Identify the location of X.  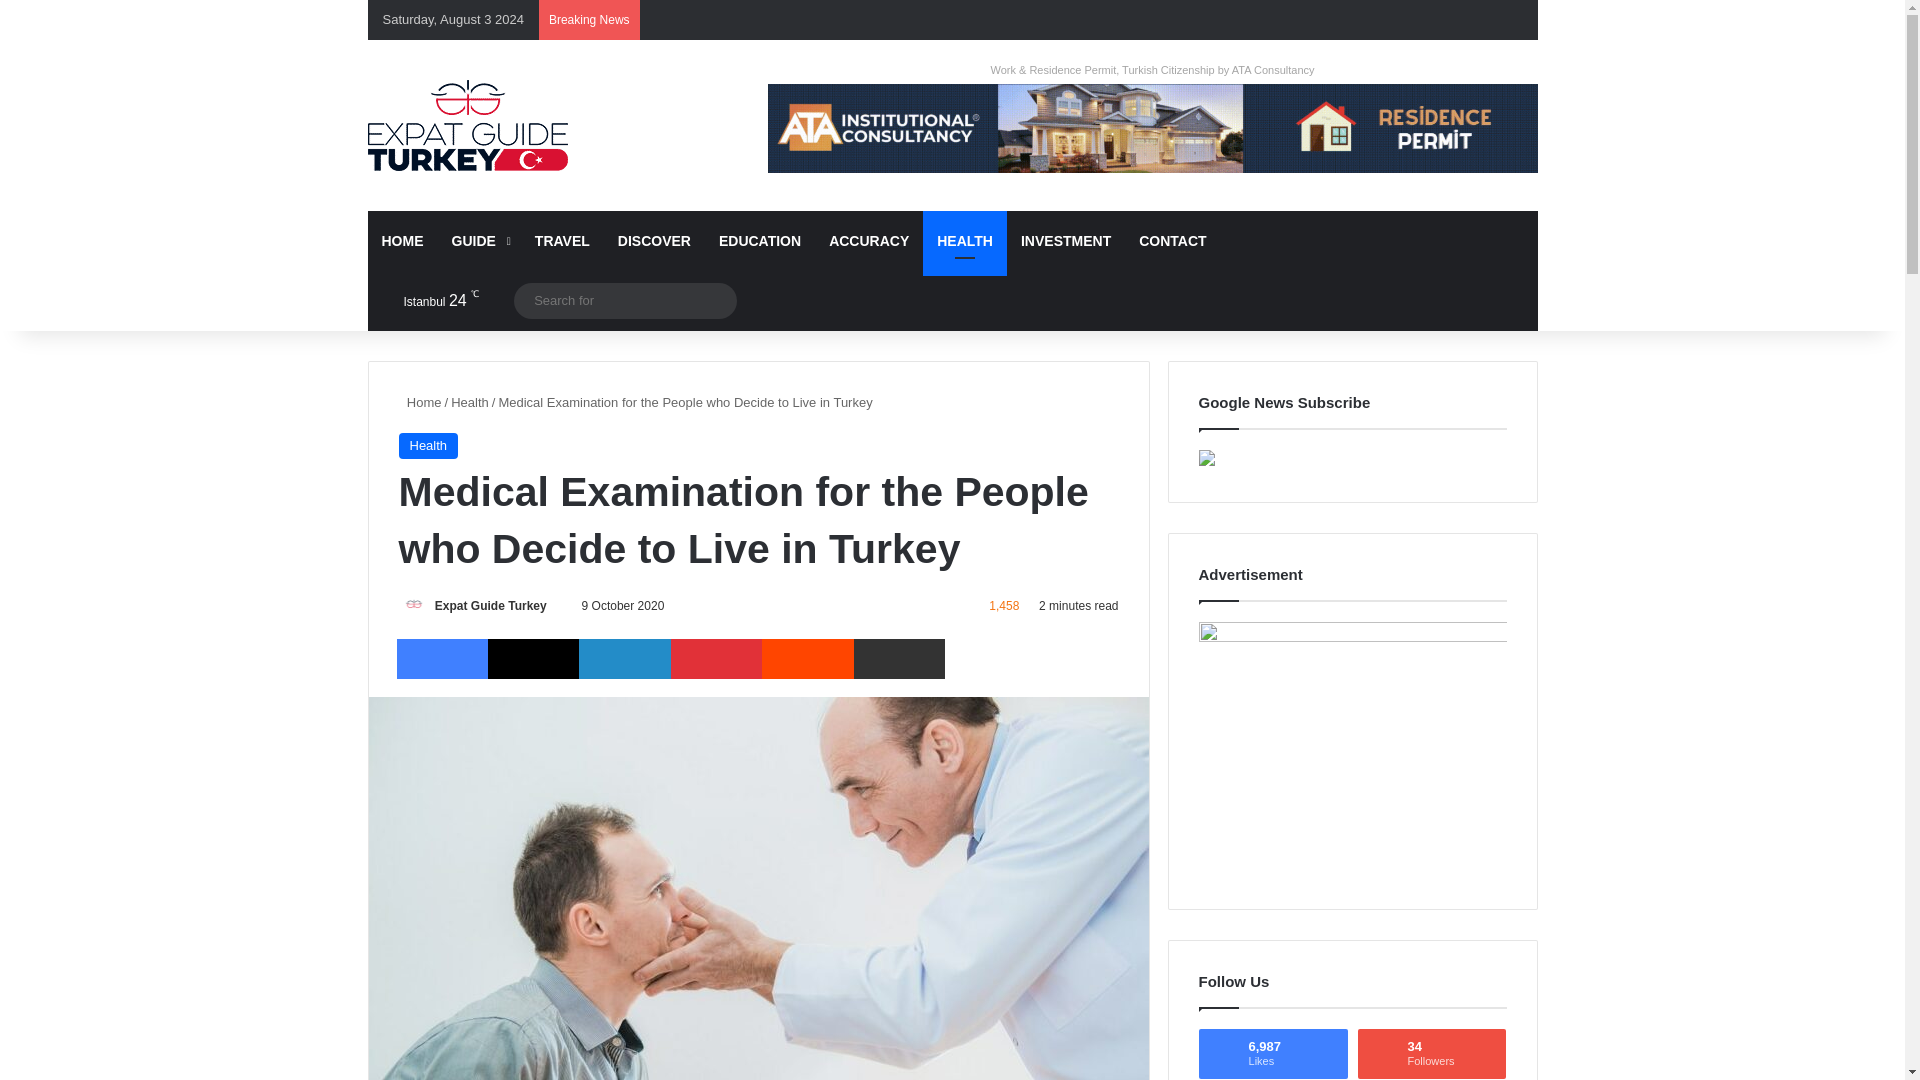
(533, 659).